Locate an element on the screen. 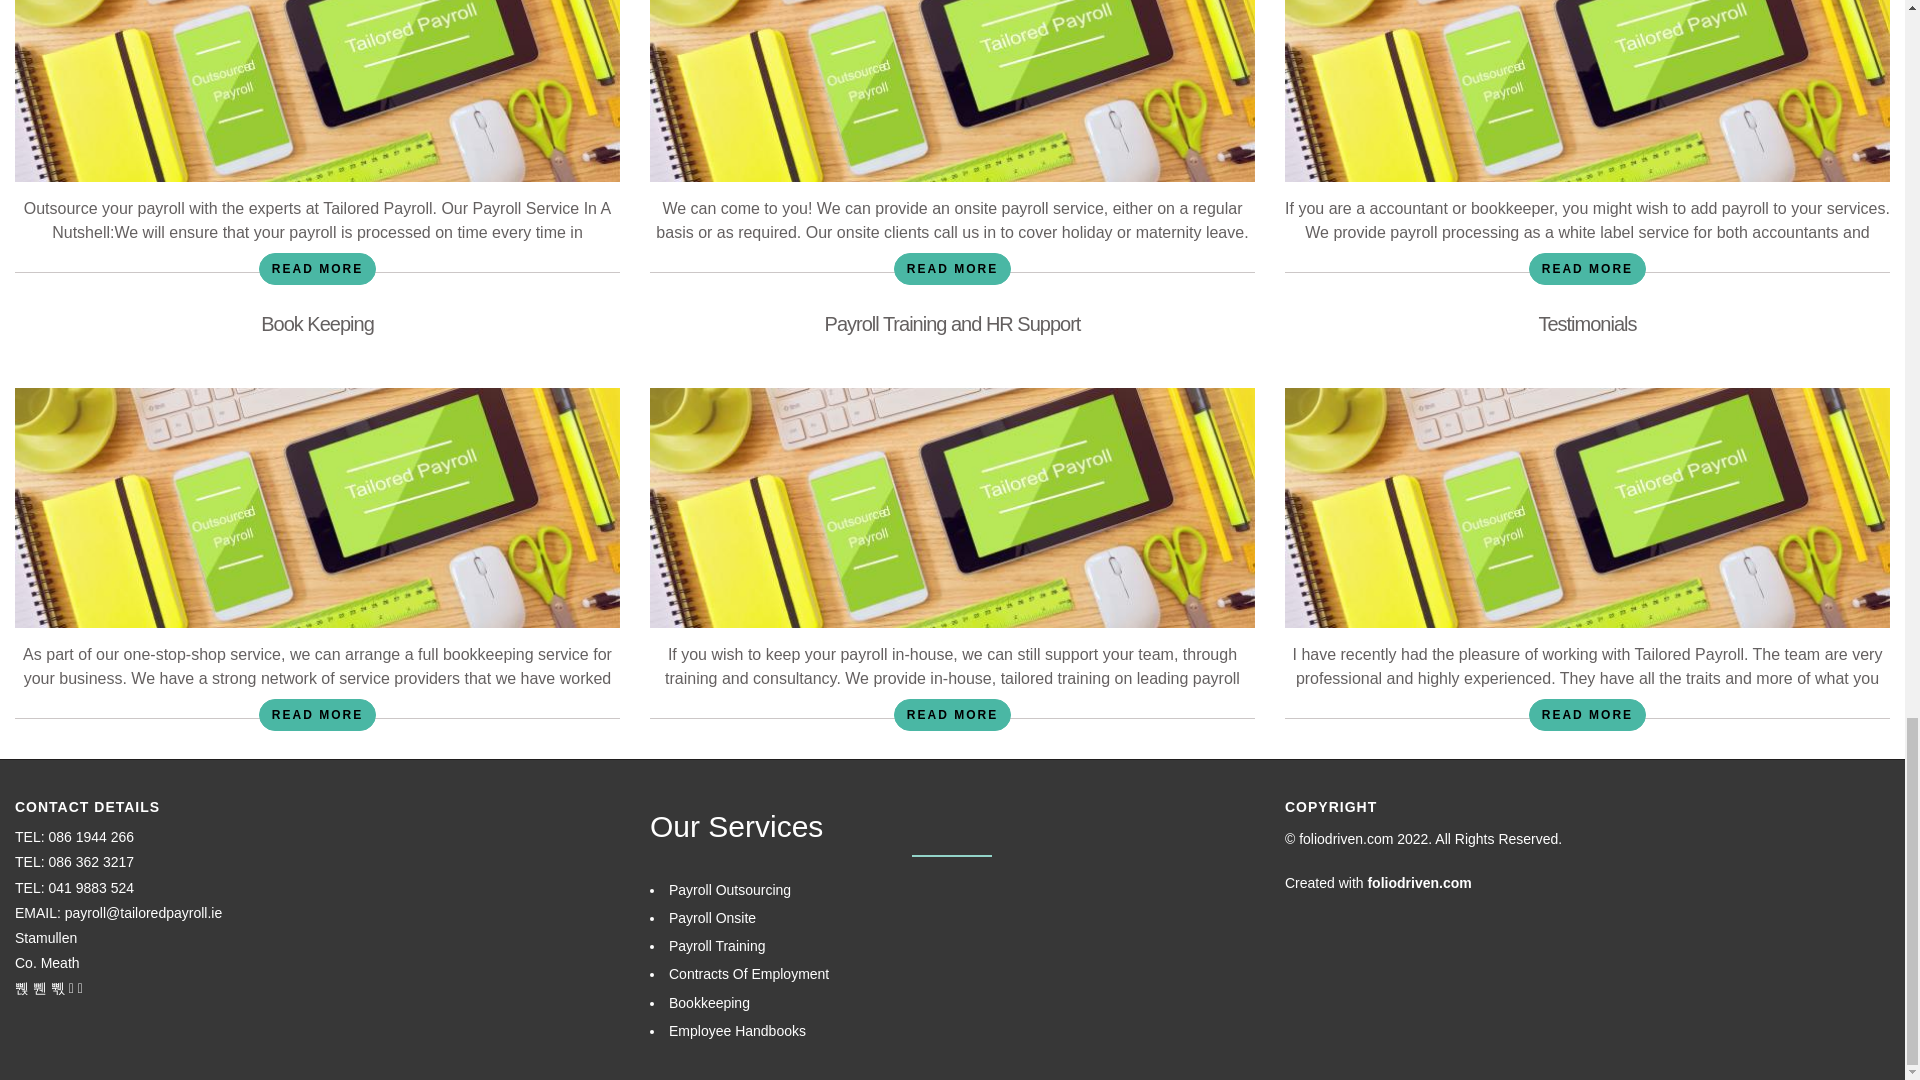  READ MORE is located at coordinates (318, 714).